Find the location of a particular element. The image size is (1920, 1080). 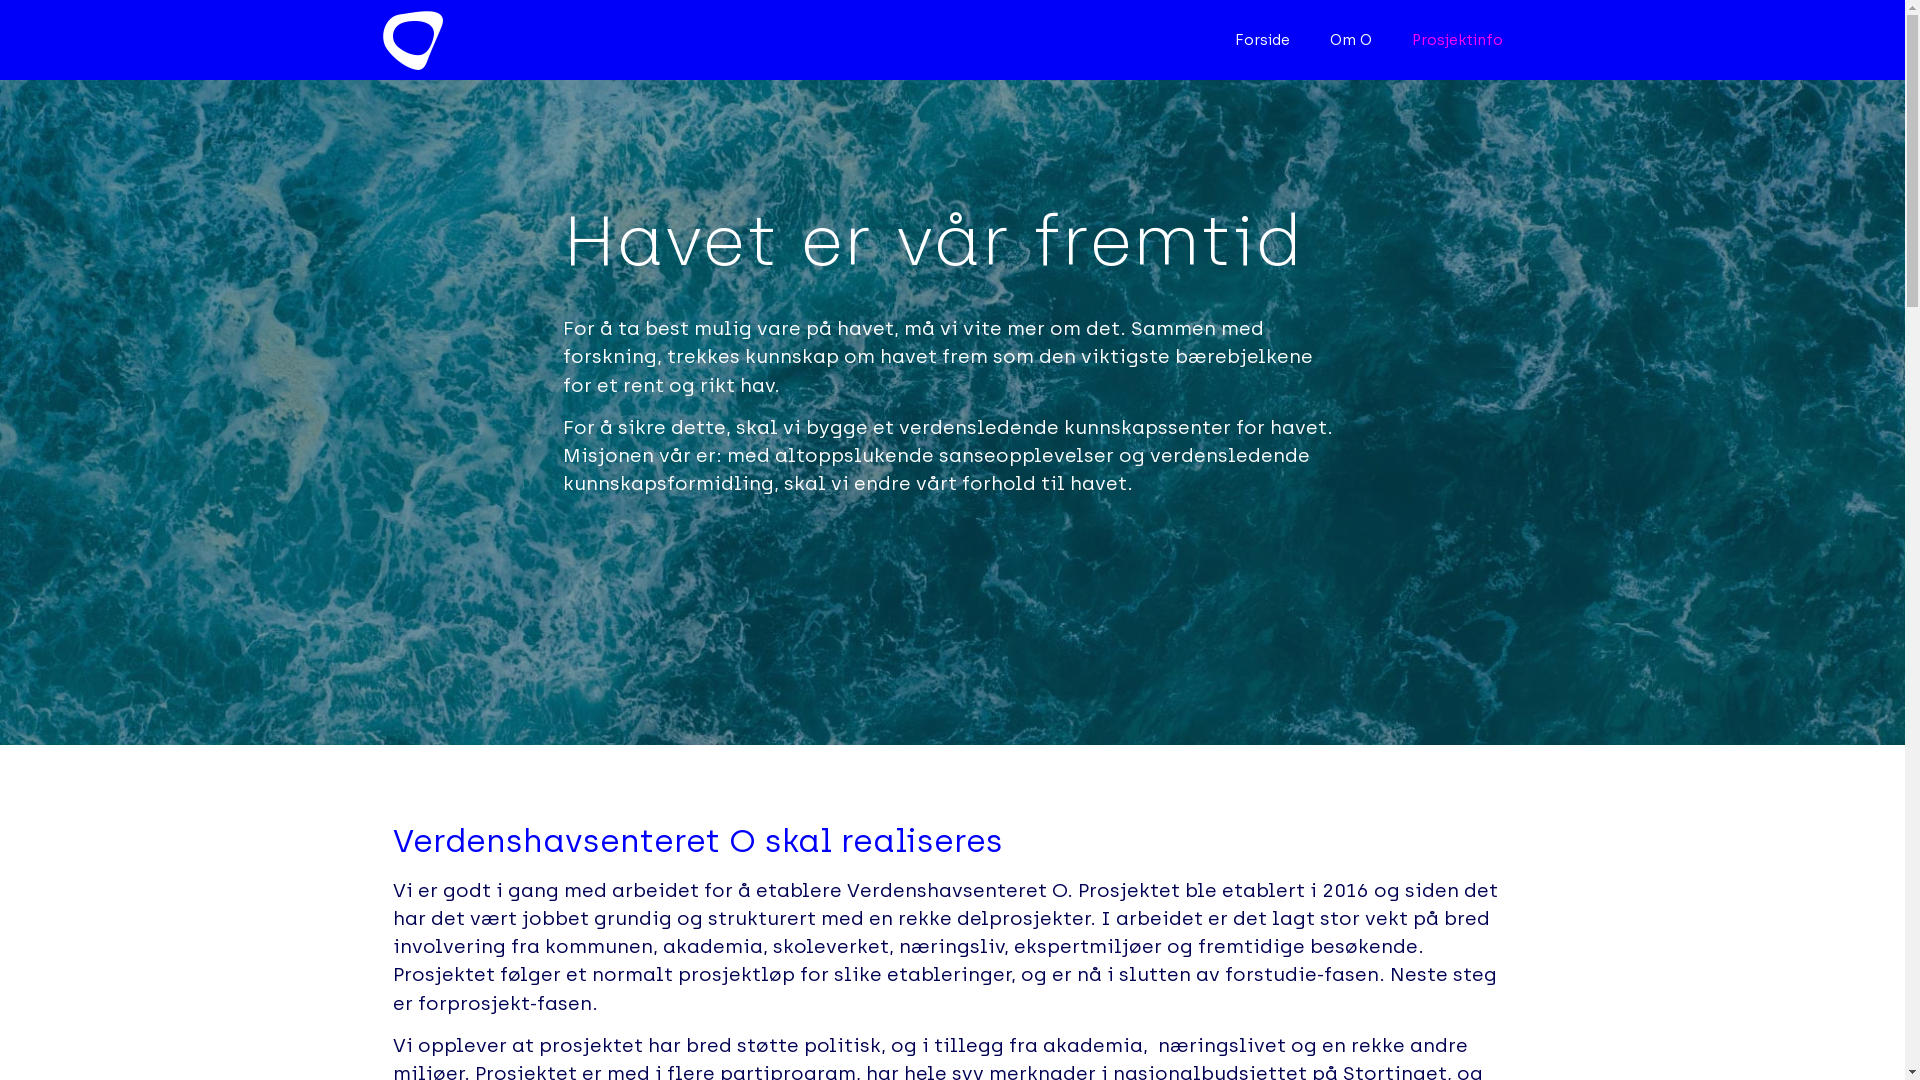

Prosjektinfo is located at coordinates (1458, 40).